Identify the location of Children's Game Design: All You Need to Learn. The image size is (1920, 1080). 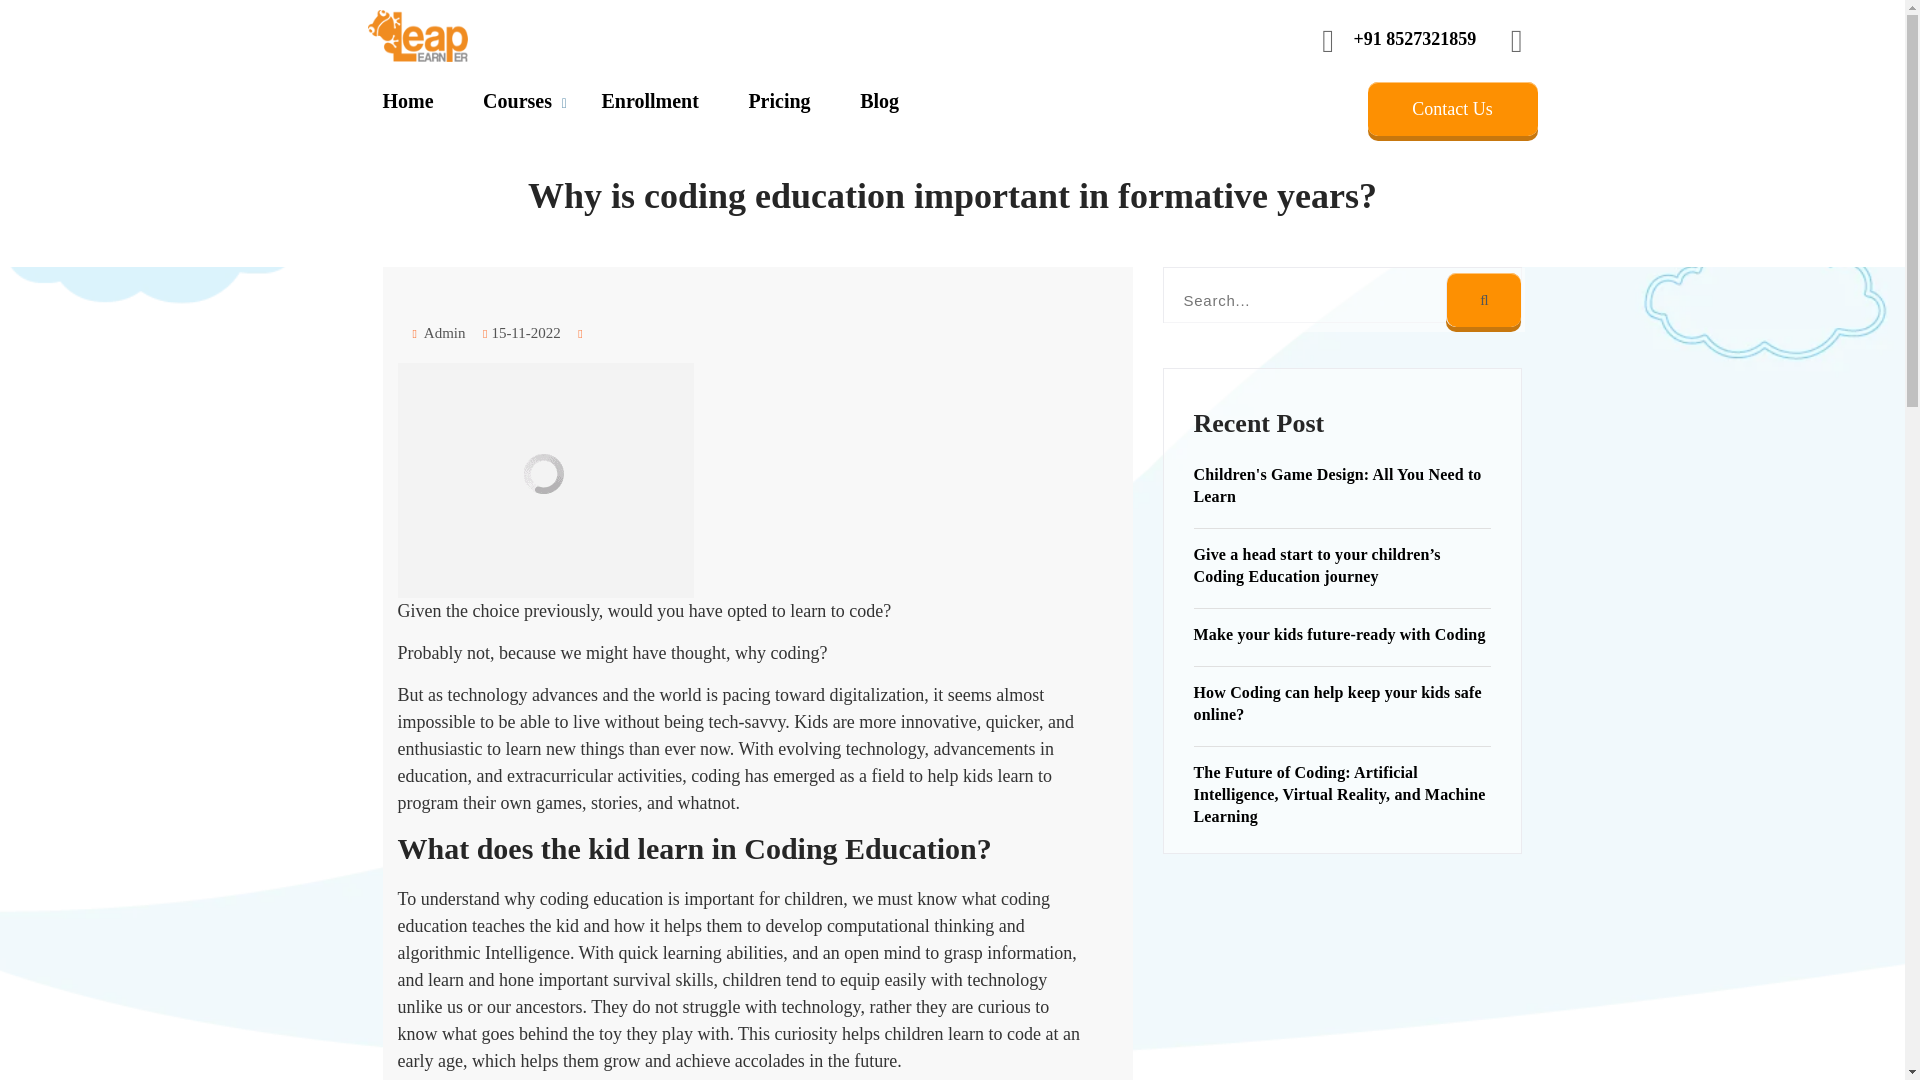
(1338, 485).